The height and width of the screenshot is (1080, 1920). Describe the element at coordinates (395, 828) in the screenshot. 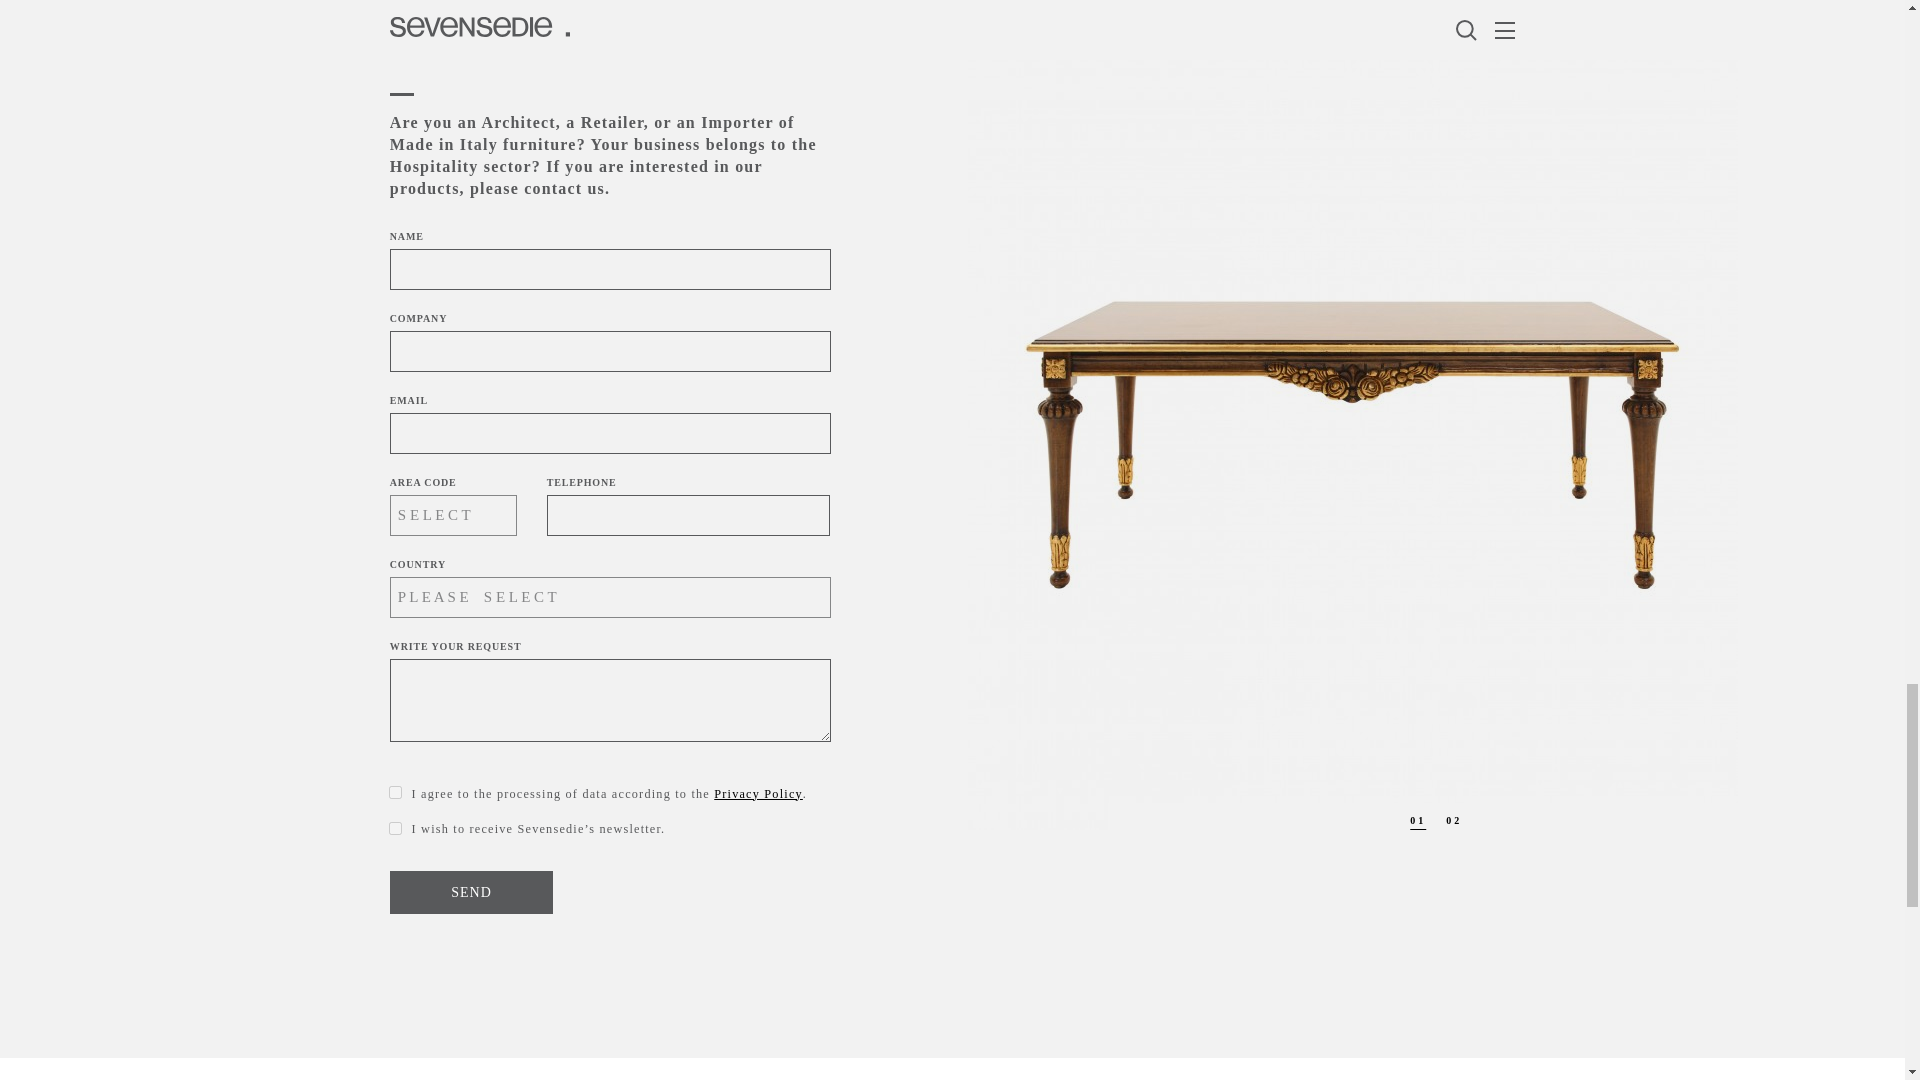

I see `on` at that location.